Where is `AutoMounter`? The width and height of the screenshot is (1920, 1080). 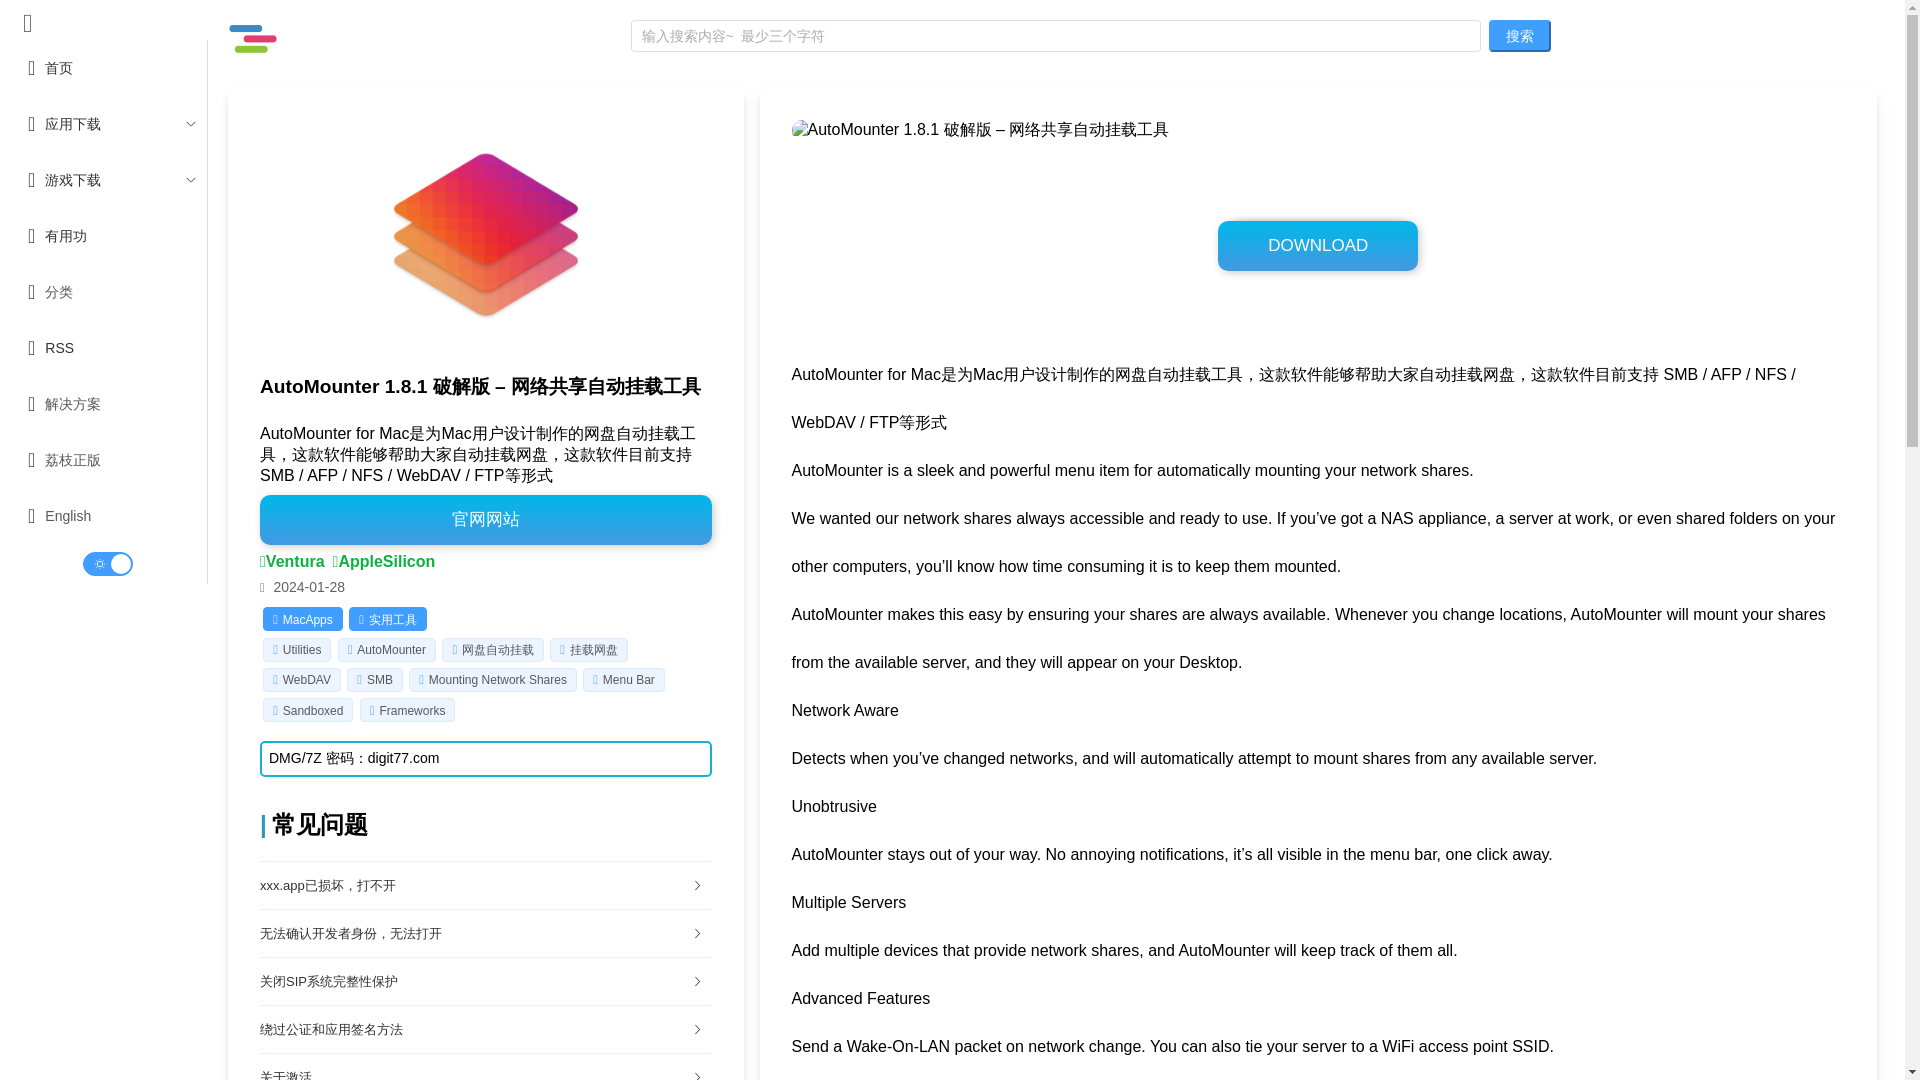
AutoMounter is located at coordinates (392, 649).